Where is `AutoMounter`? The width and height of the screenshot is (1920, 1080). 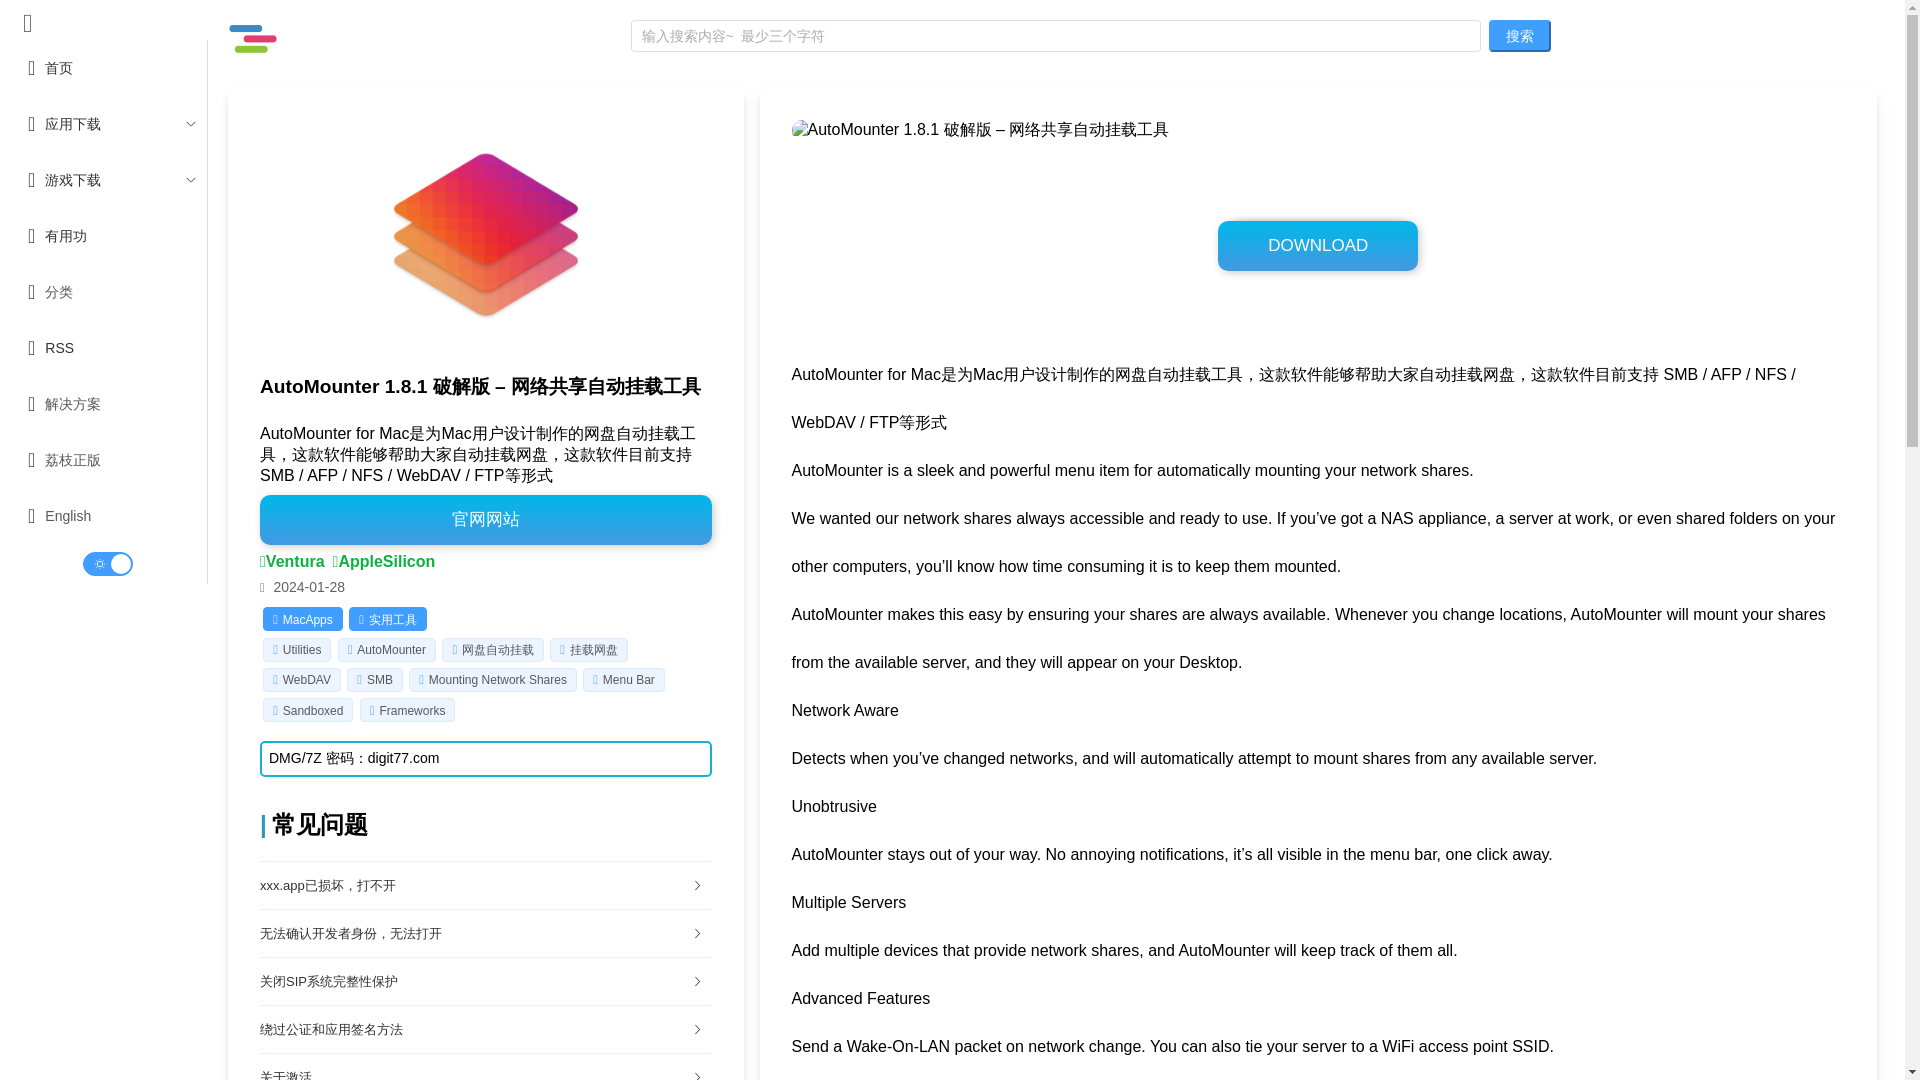
AutoMounter is located at coordinates (392, 649).